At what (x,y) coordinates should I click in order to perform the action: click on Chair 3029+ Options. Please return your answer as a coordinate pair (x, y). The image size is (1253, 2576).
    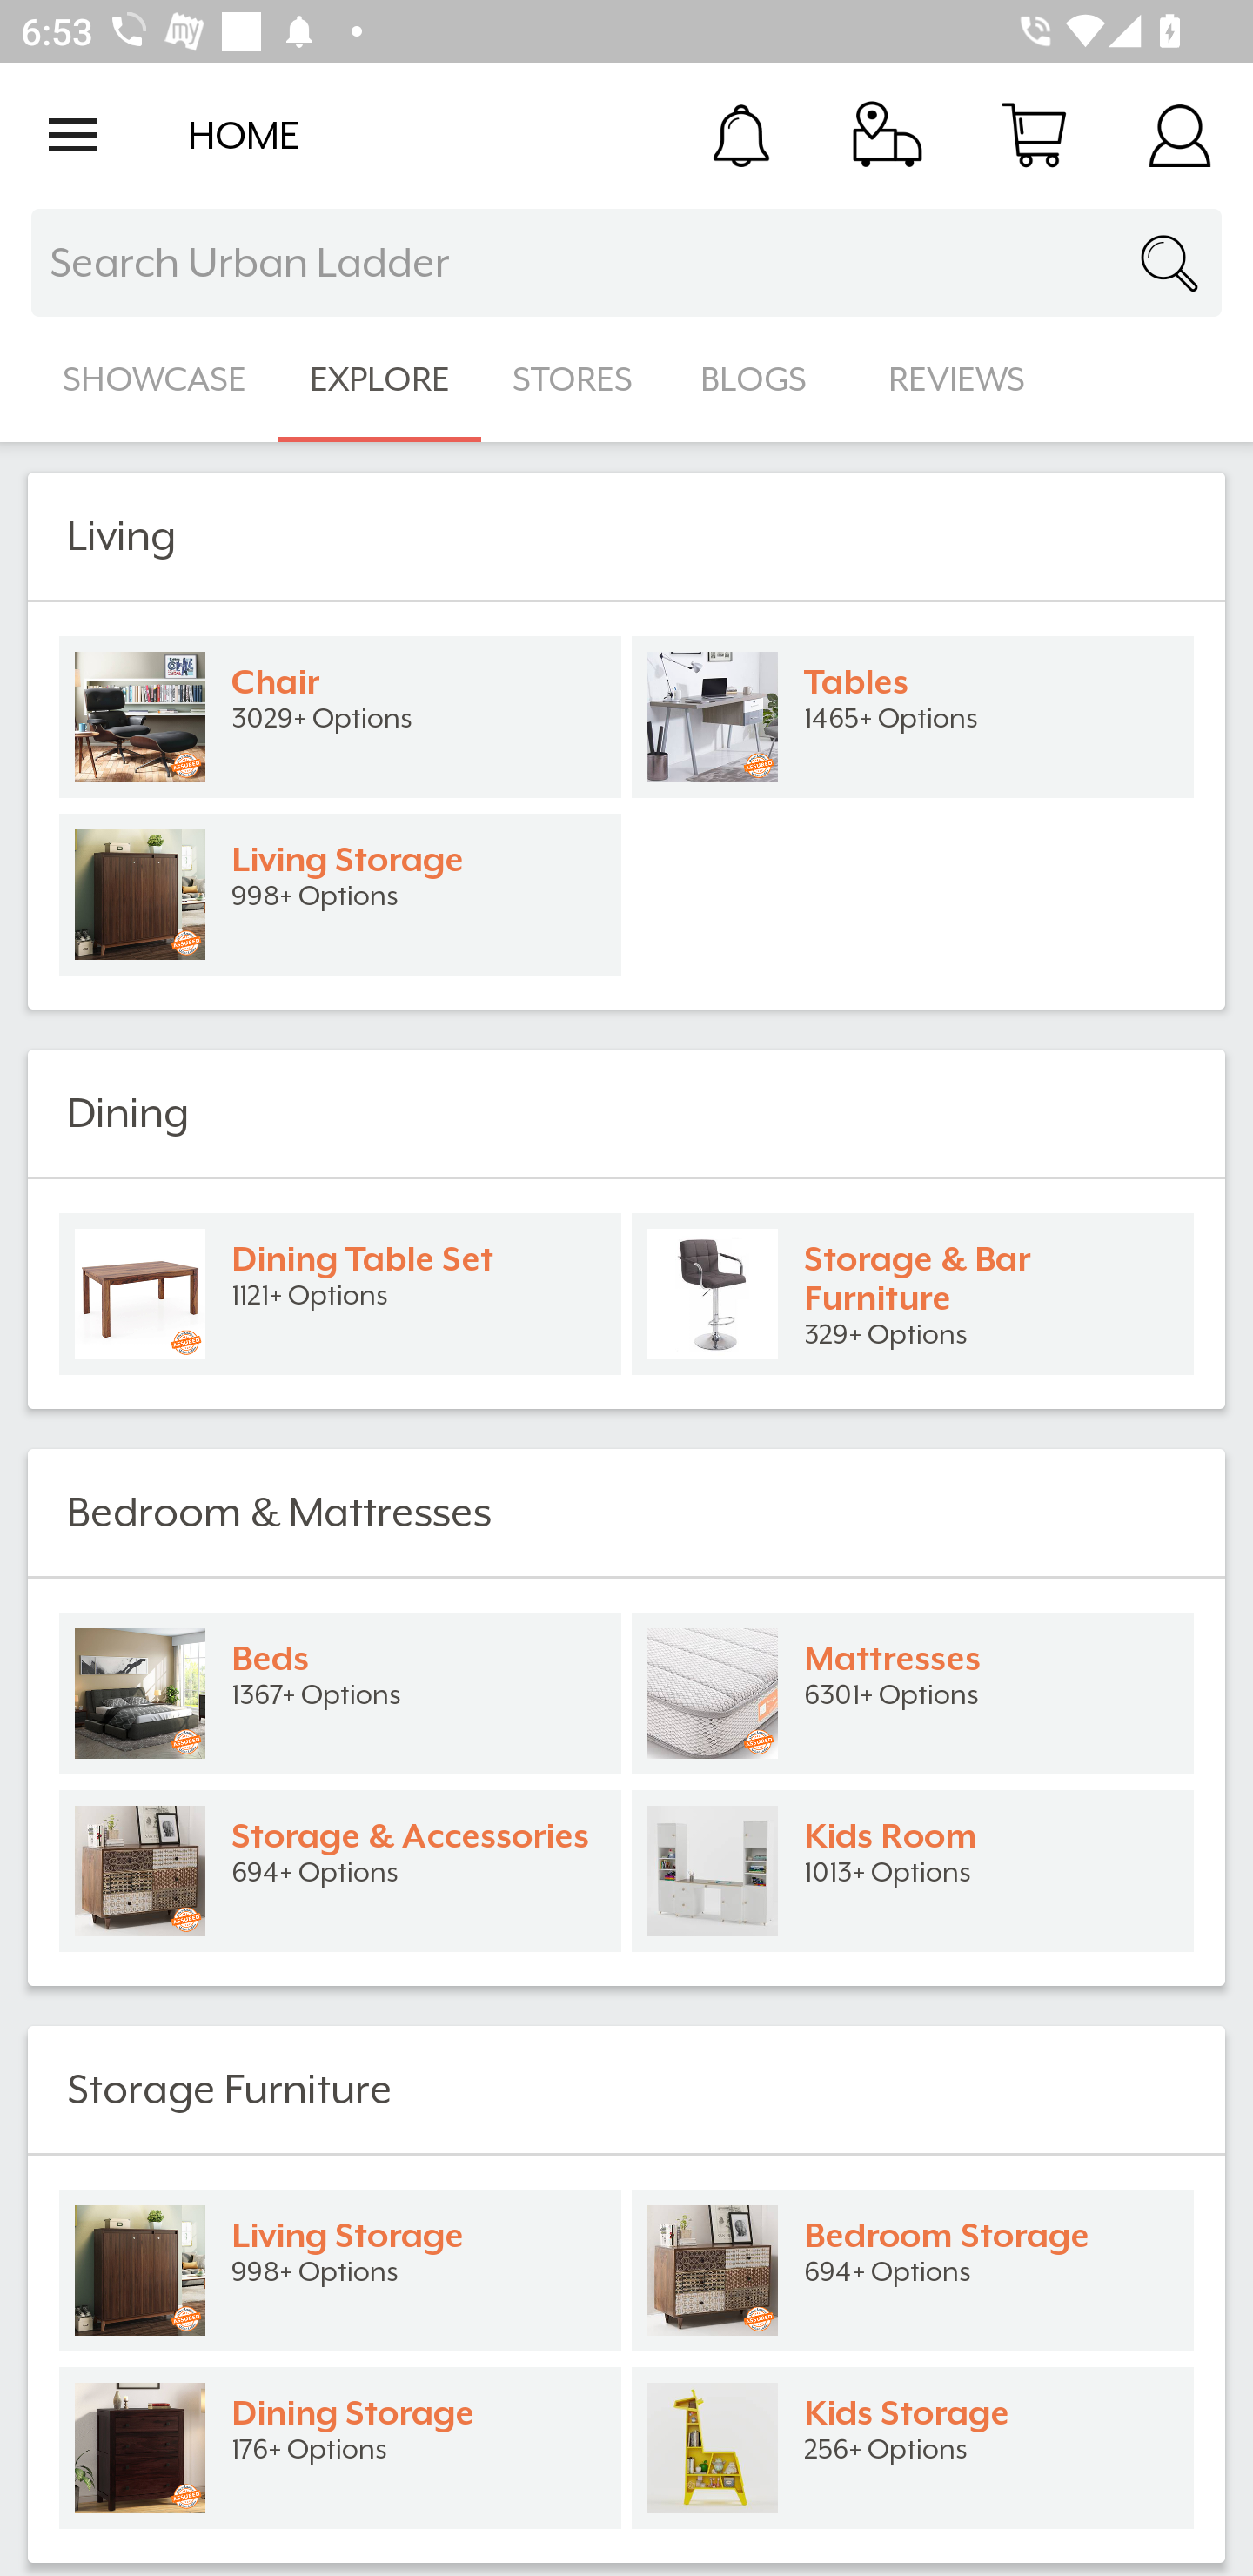
    Looking at the image, I should click on (339, 717).